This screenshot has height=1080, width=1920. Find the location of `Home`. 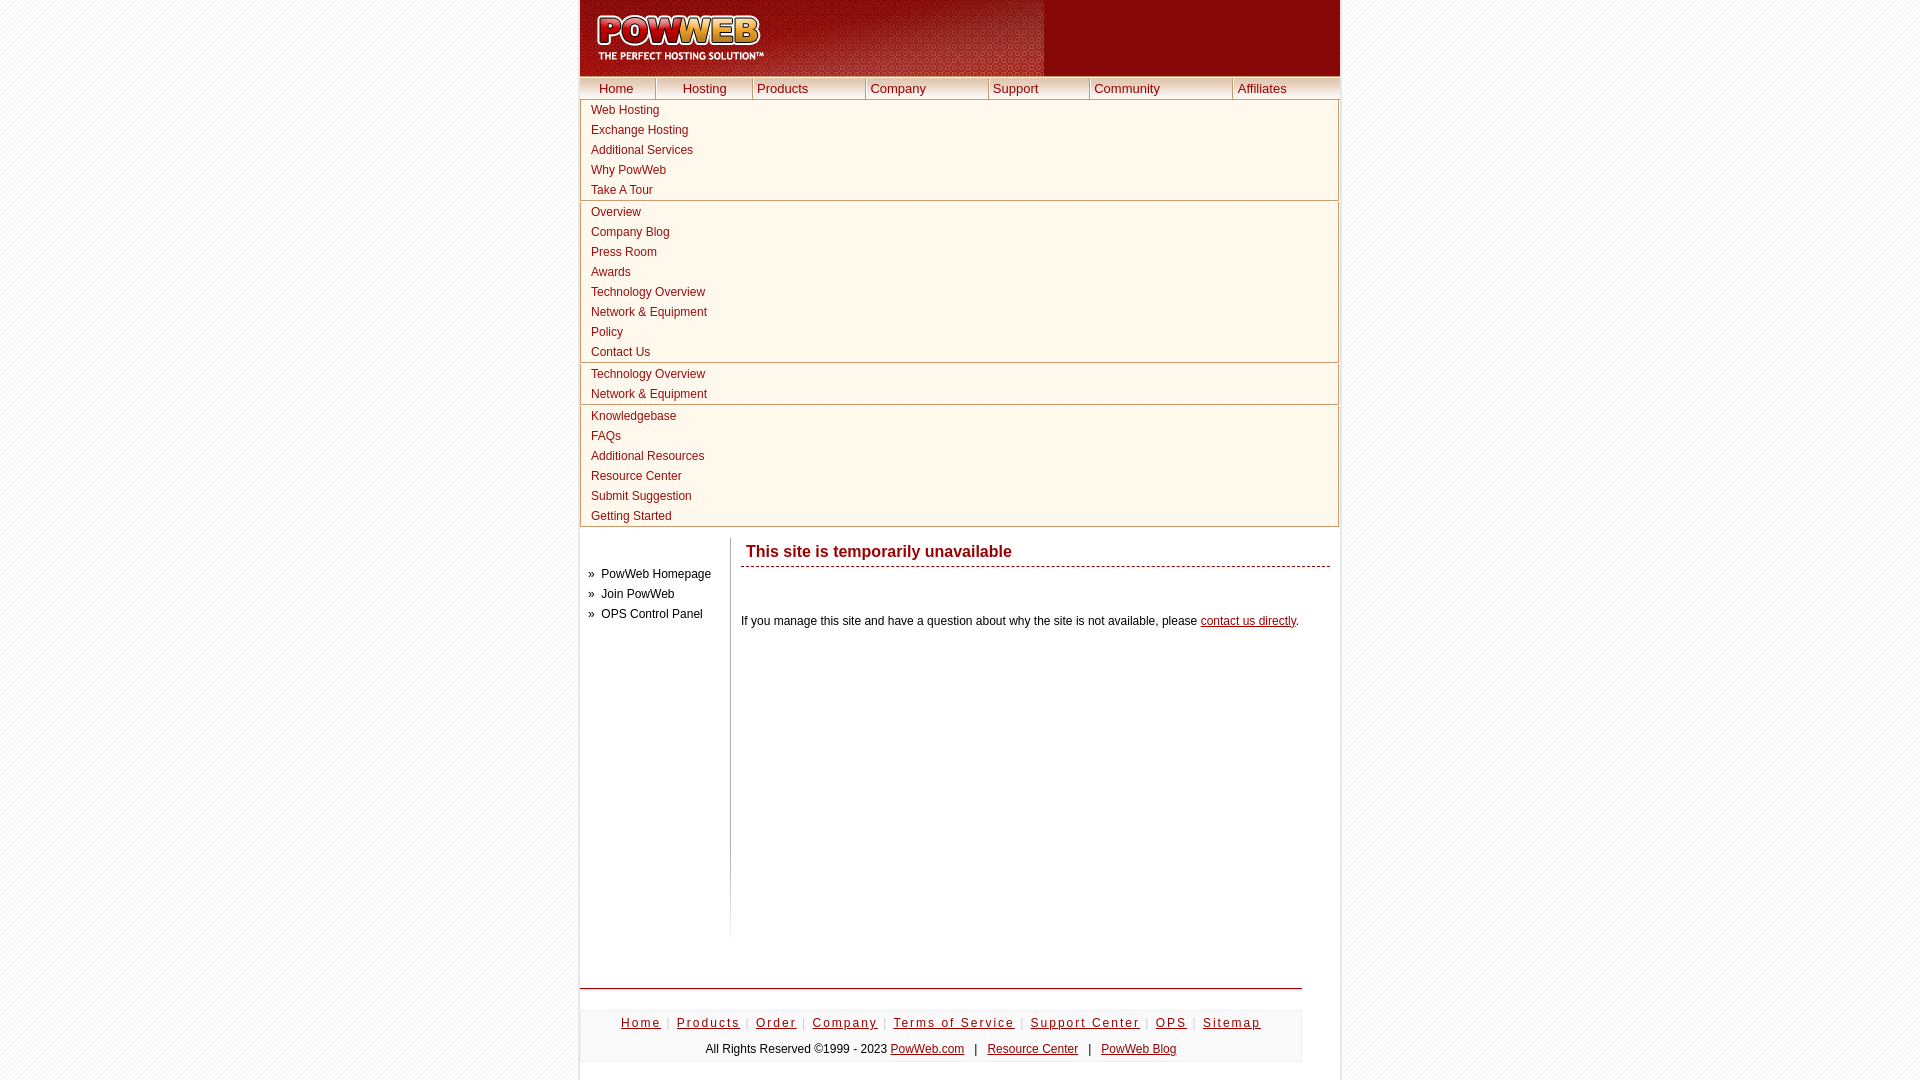

Home is located at coordinates (641, 1023).